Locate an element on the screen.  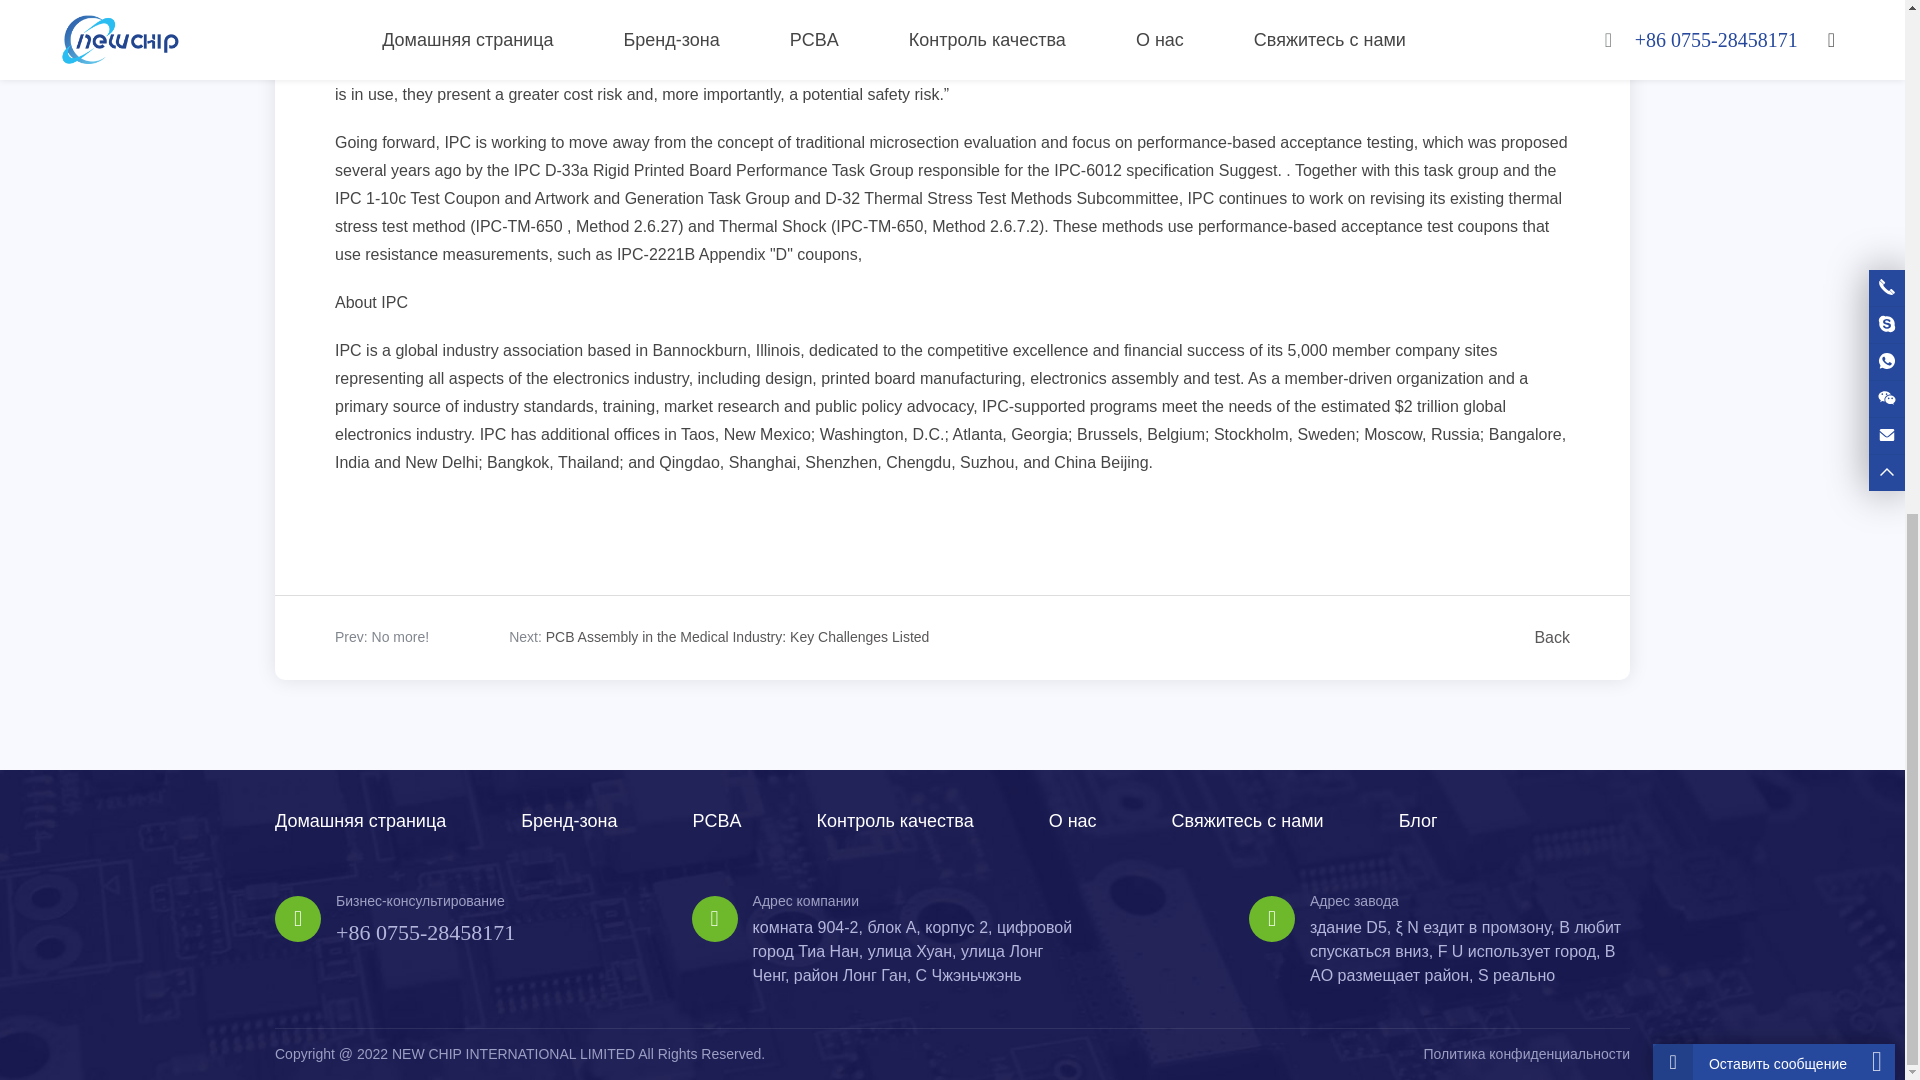
PCB Assembly in the Medical Industry: Key Challenges Listed is located at coordinates (737, 636).